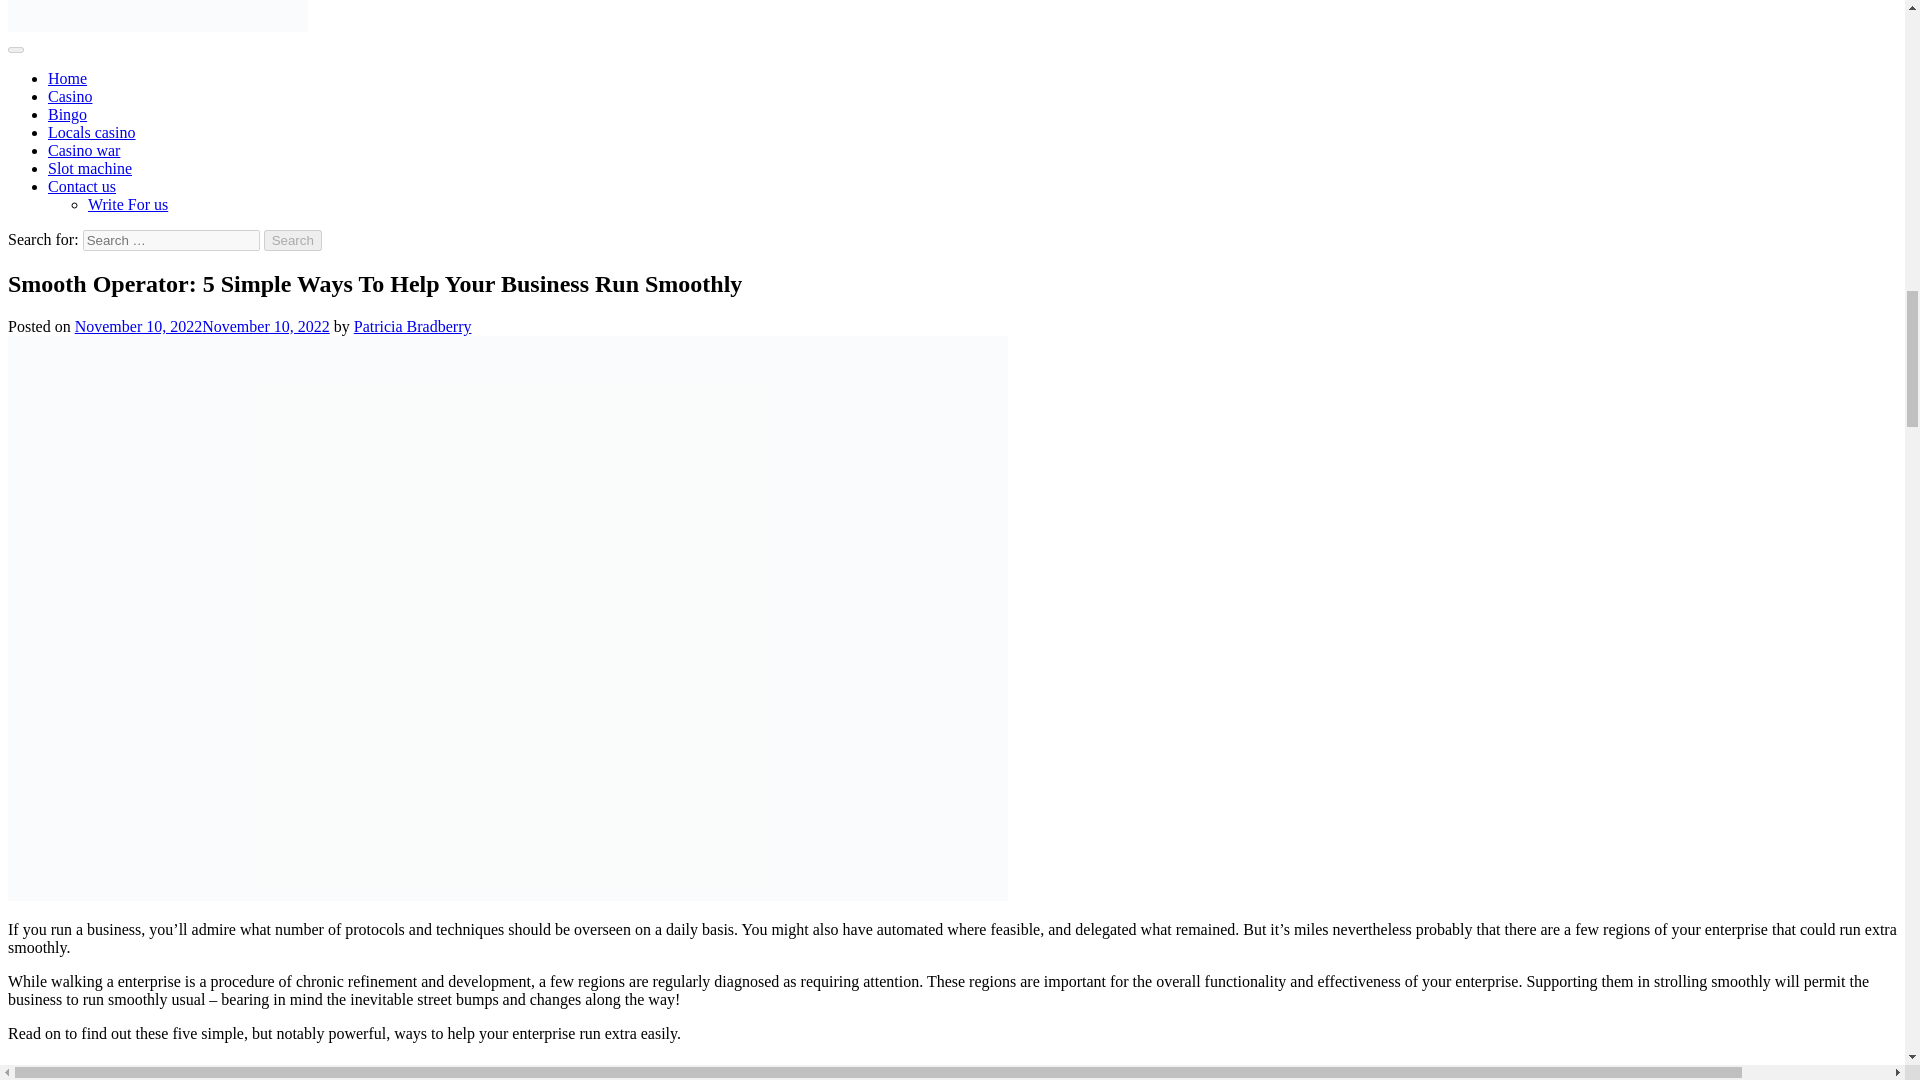 Image resolution: width=1920 pixels, height=1080 pixels. What do you see at coordinates (202, 326) in the screenshot?
I see `November 10, 2022November 10, 2022` at bounding box center [202, 326].